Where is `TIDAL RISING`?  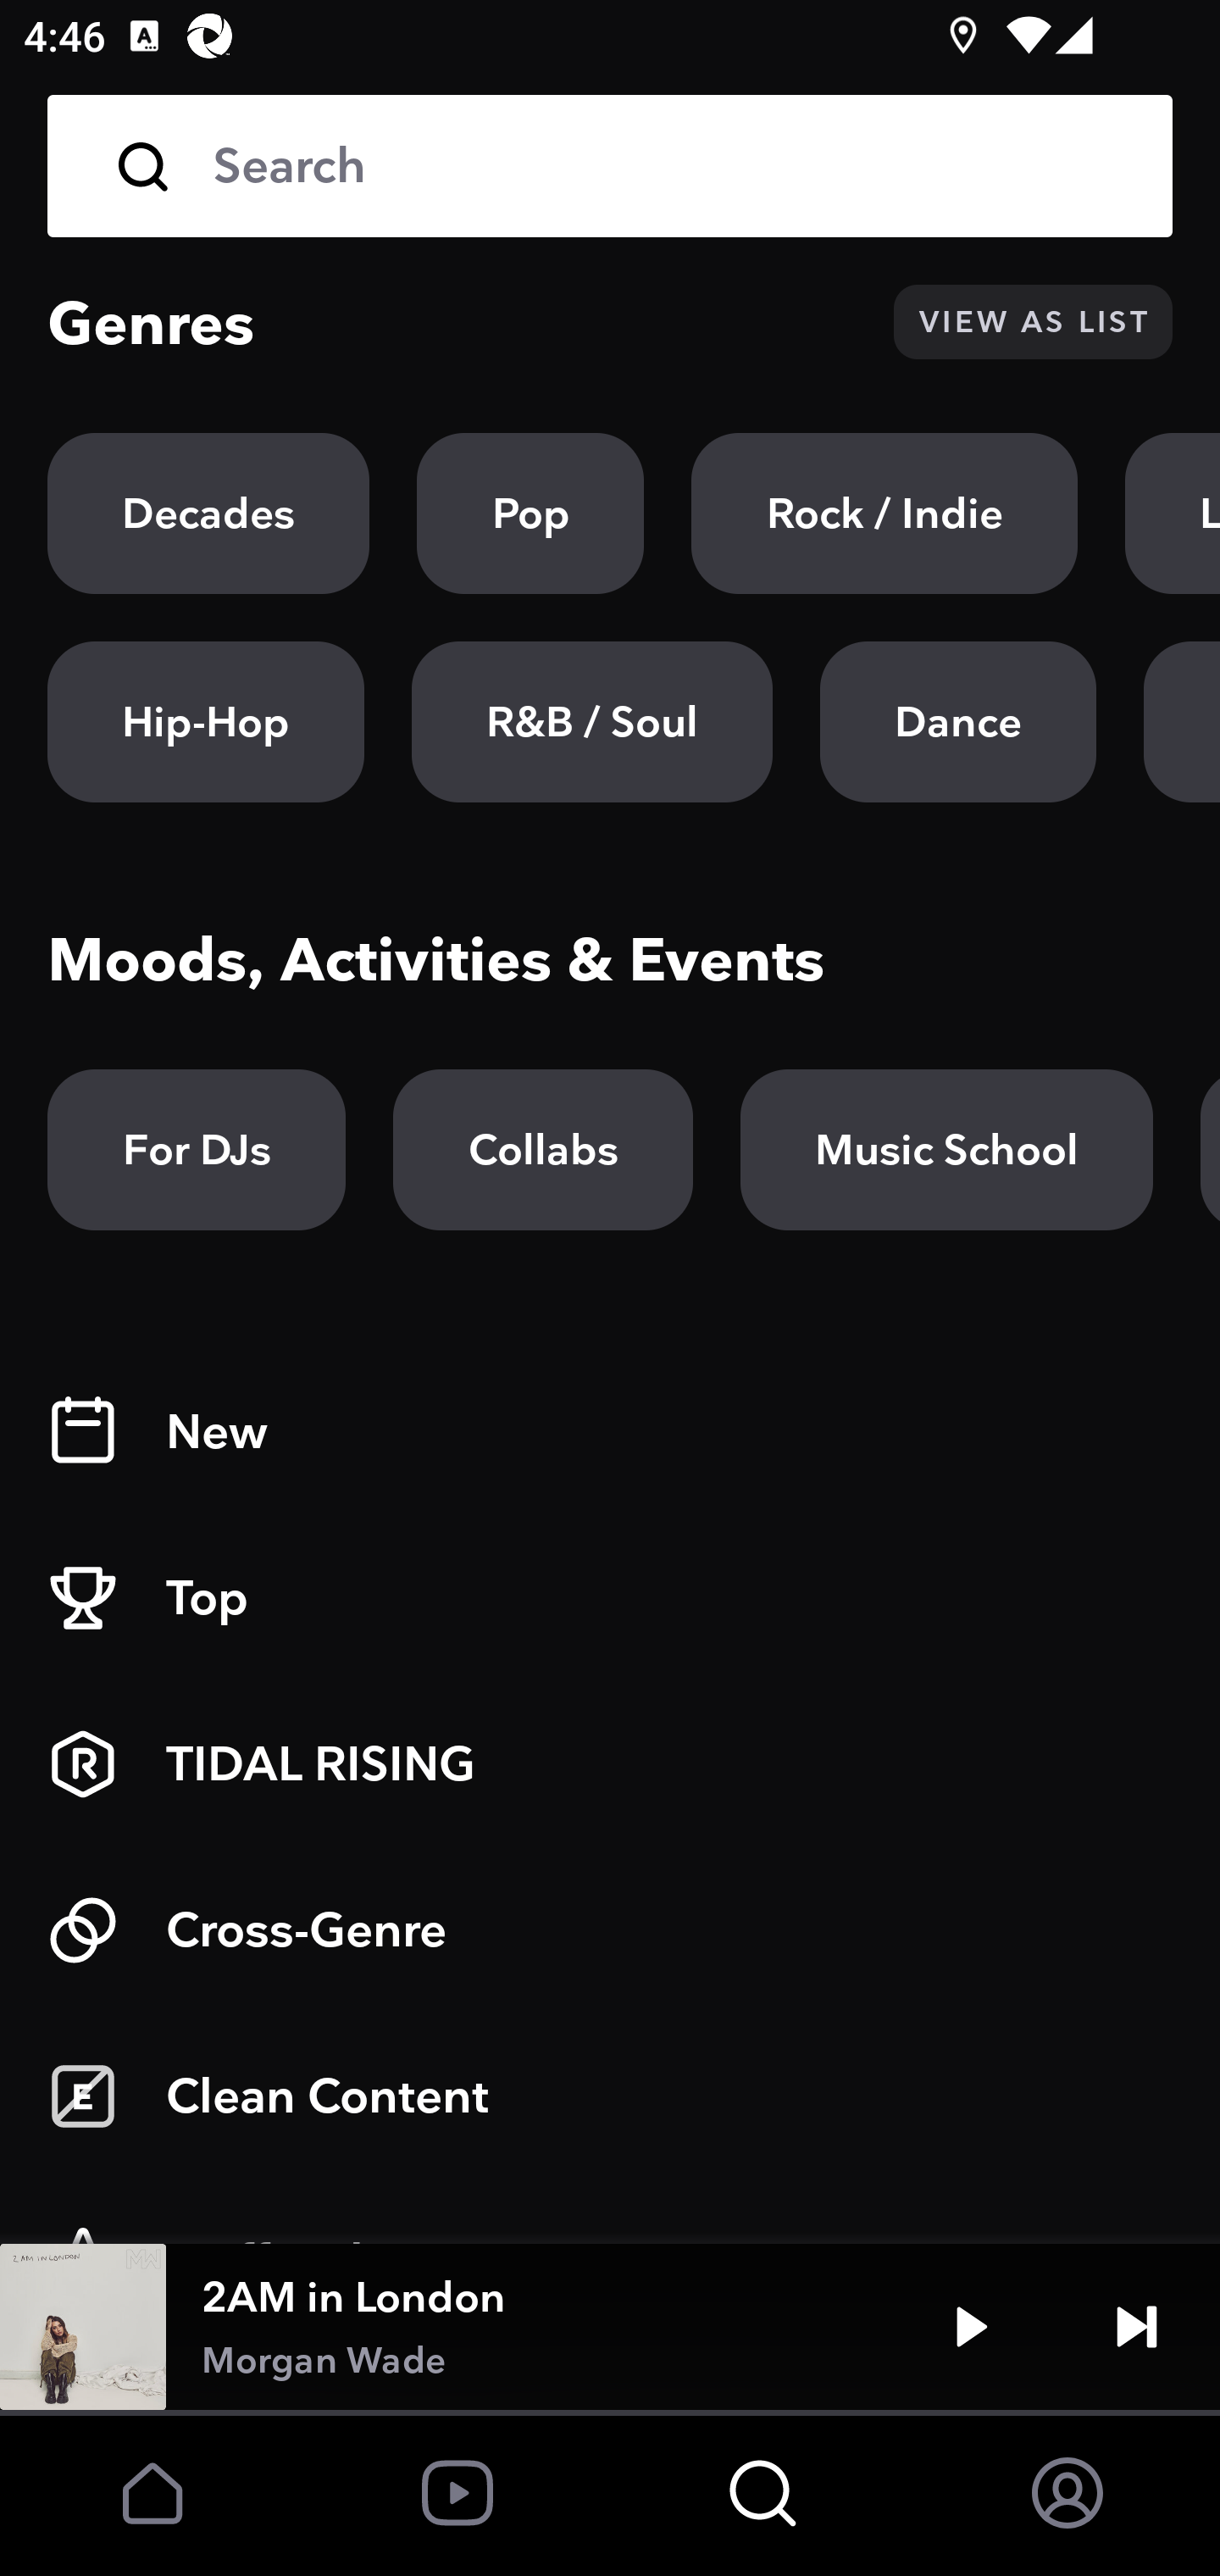 TIDAL RISING is located at coordinates (610, 1764).